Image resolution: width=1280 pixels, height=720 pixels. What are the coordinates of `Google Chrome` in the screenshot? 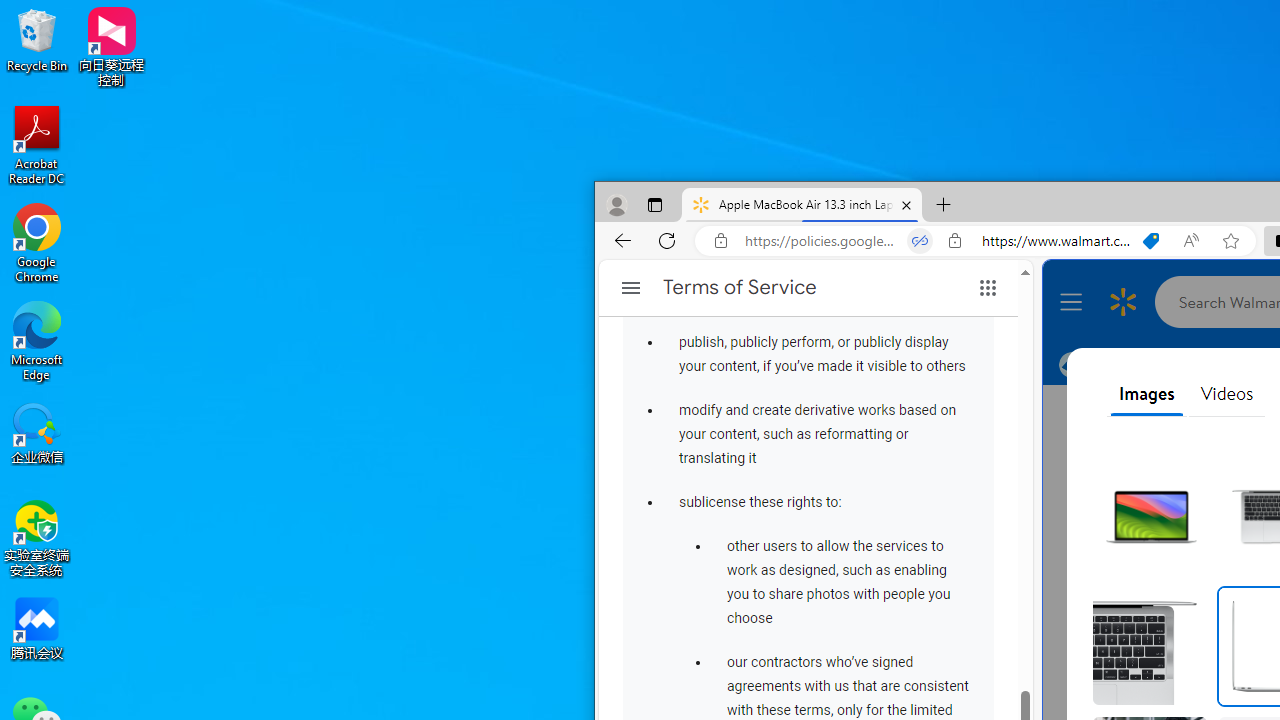 It's located at (37, 242).